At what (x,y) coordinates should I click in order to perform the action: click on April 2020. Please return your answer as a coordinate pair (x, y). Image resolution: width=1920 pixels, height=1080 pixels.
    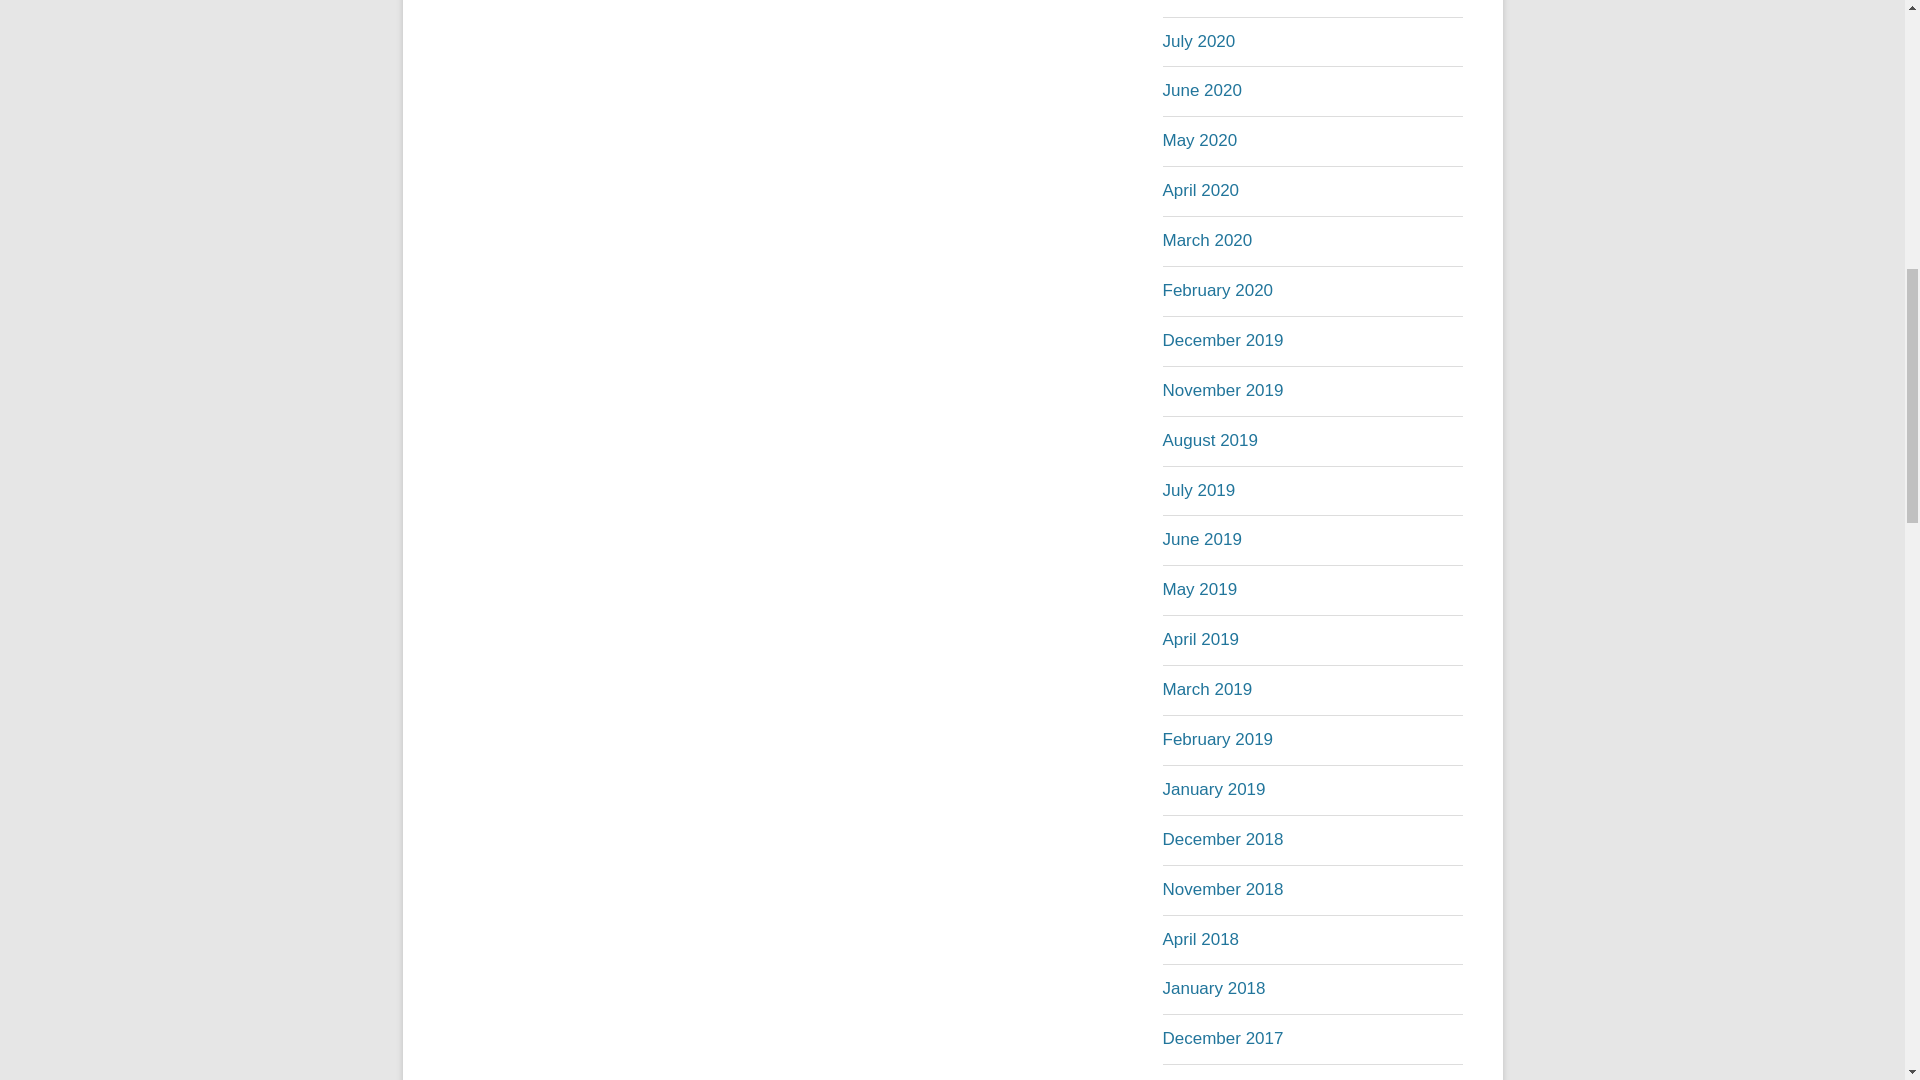
    Looking at the image, I should click on (1200, 190).